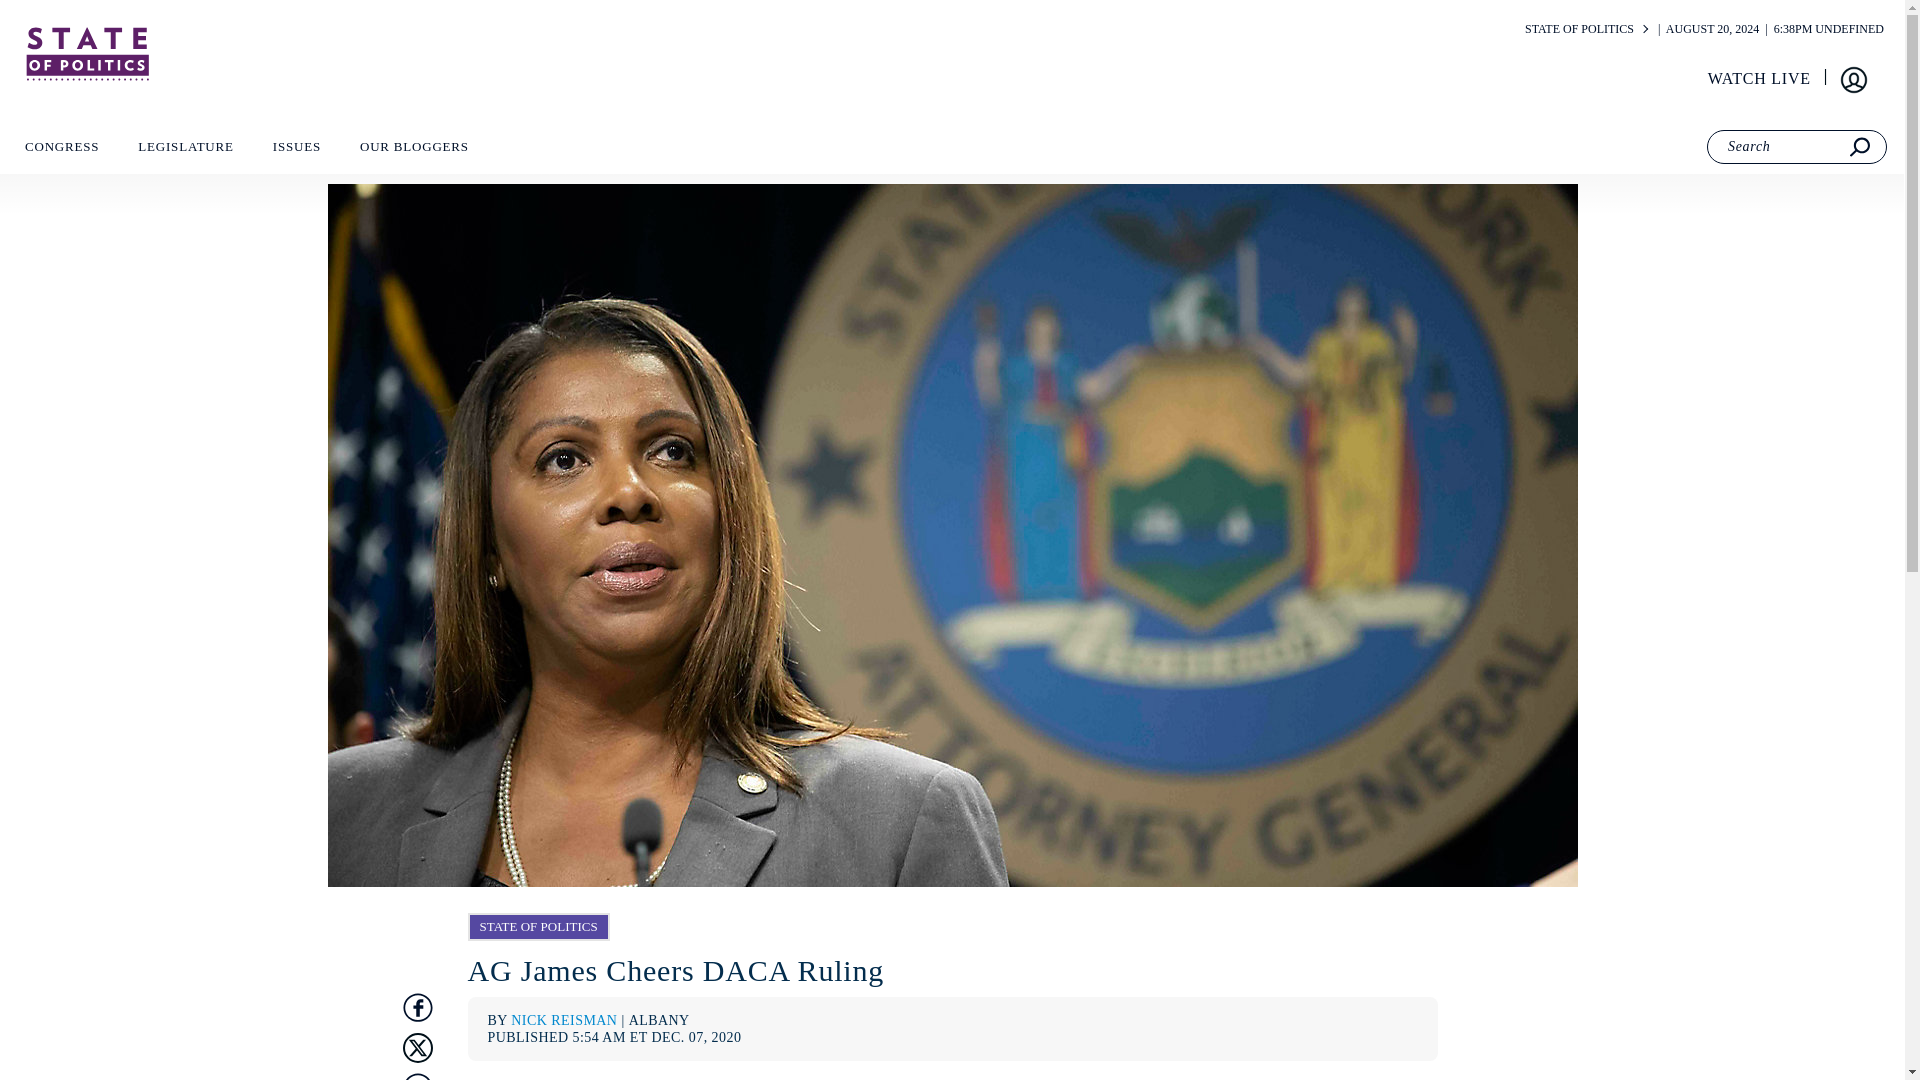 The width and height of the screenshot is (1920, 1080). I want to click on LEGISLATURE, so click(185, 152).